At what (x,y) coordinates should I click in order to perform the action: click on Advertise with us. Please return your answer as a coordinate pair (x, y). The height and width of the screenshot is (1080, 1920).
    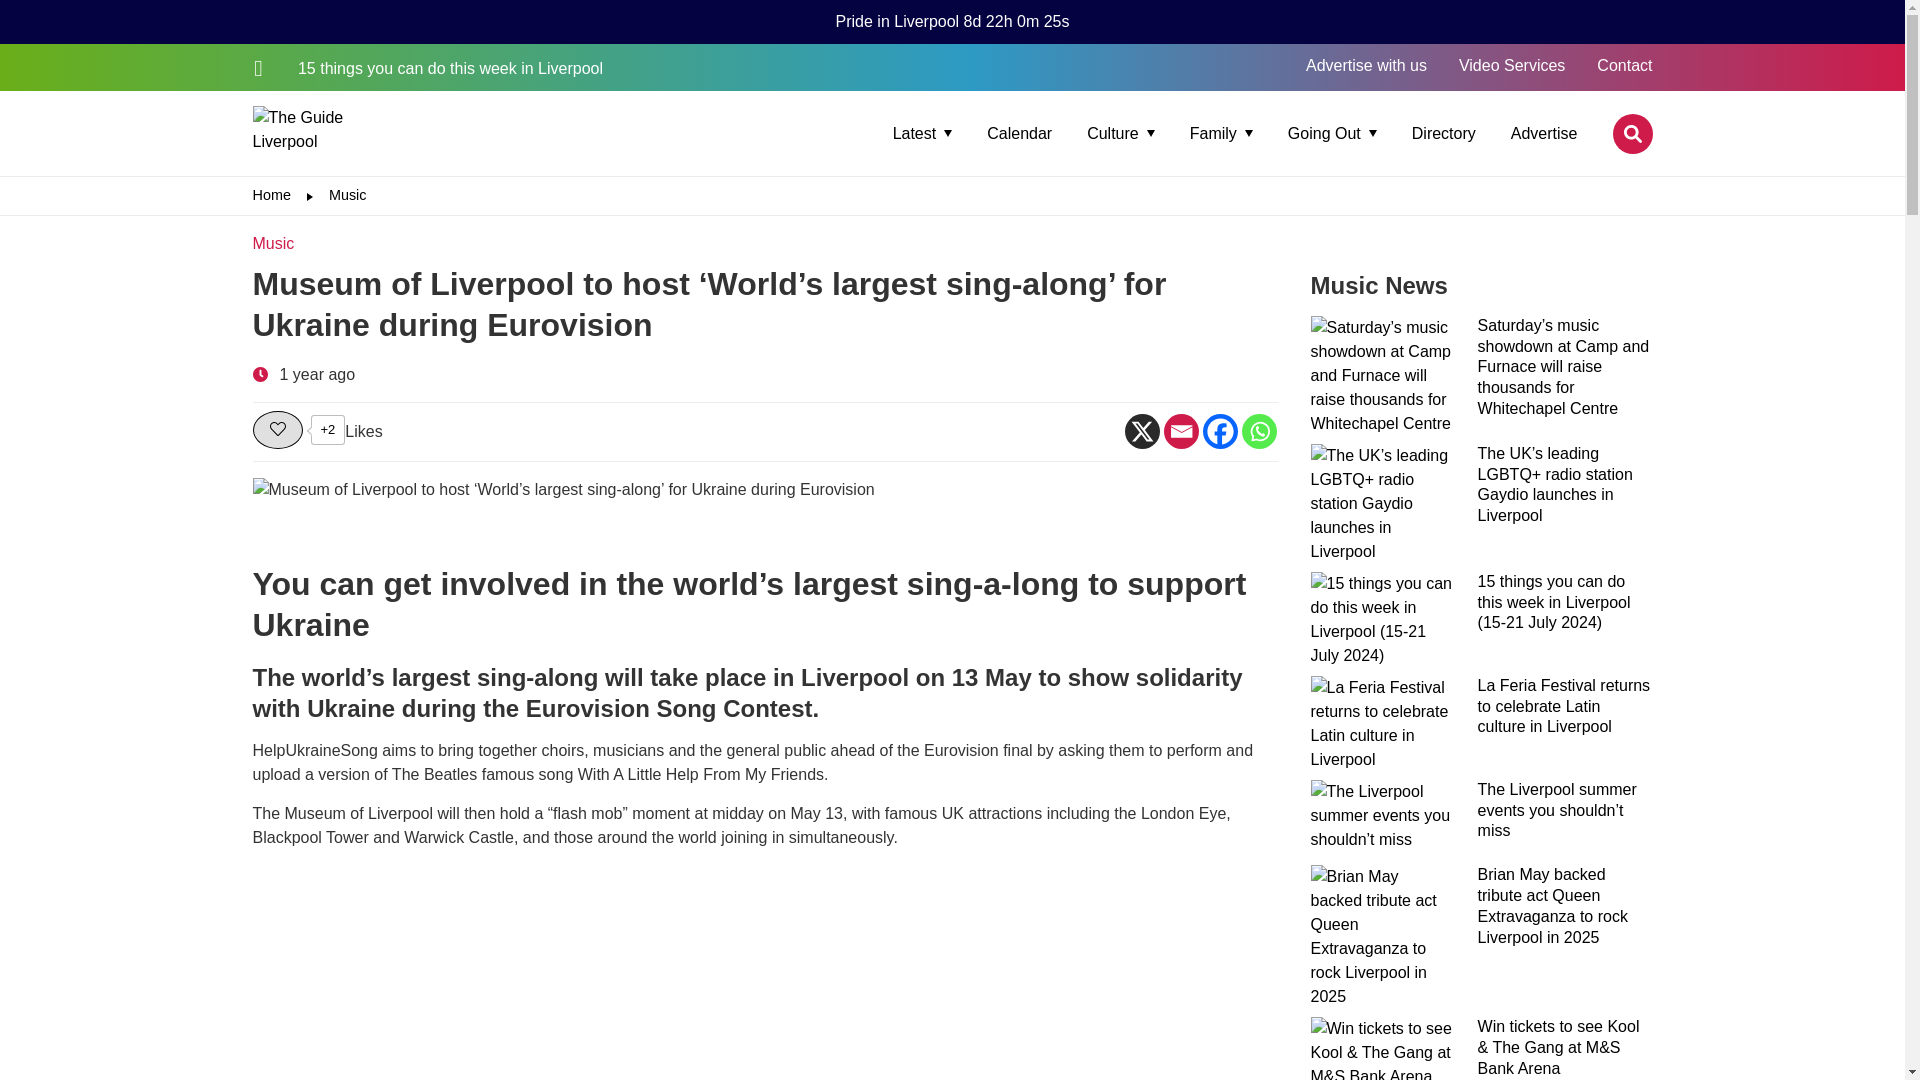
    Looking at the image, I should click on (1366, 66).